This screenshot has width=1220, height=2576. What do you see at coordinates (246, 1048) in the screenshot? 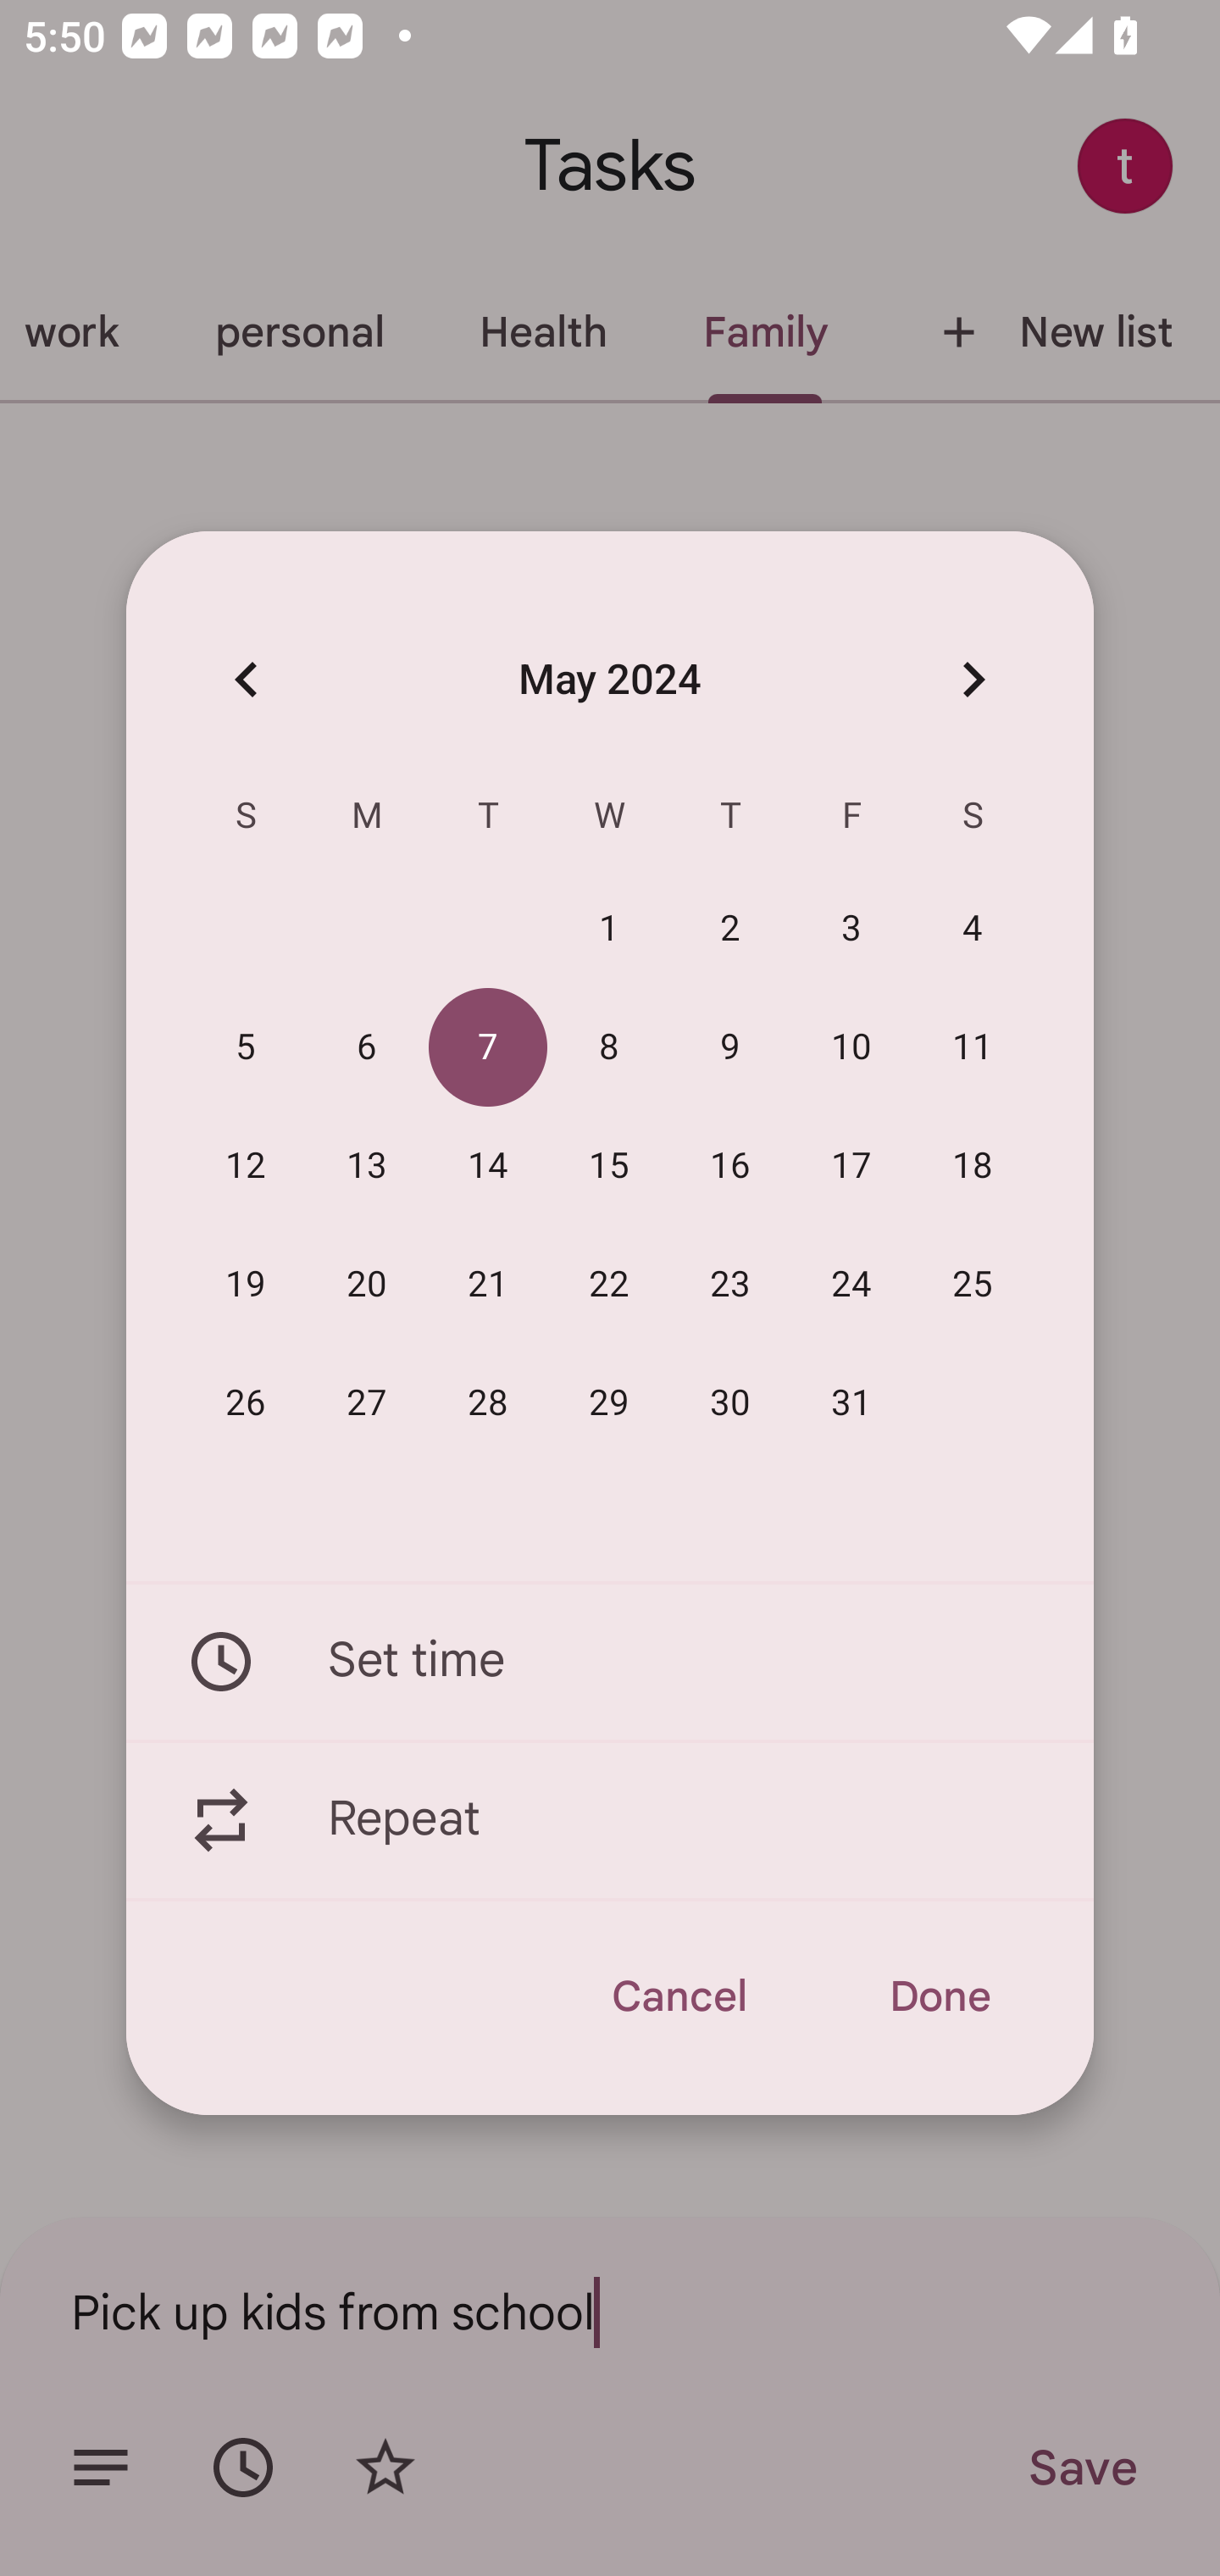
I see `5 05 May 2024` at bounding box center [246, 1048].